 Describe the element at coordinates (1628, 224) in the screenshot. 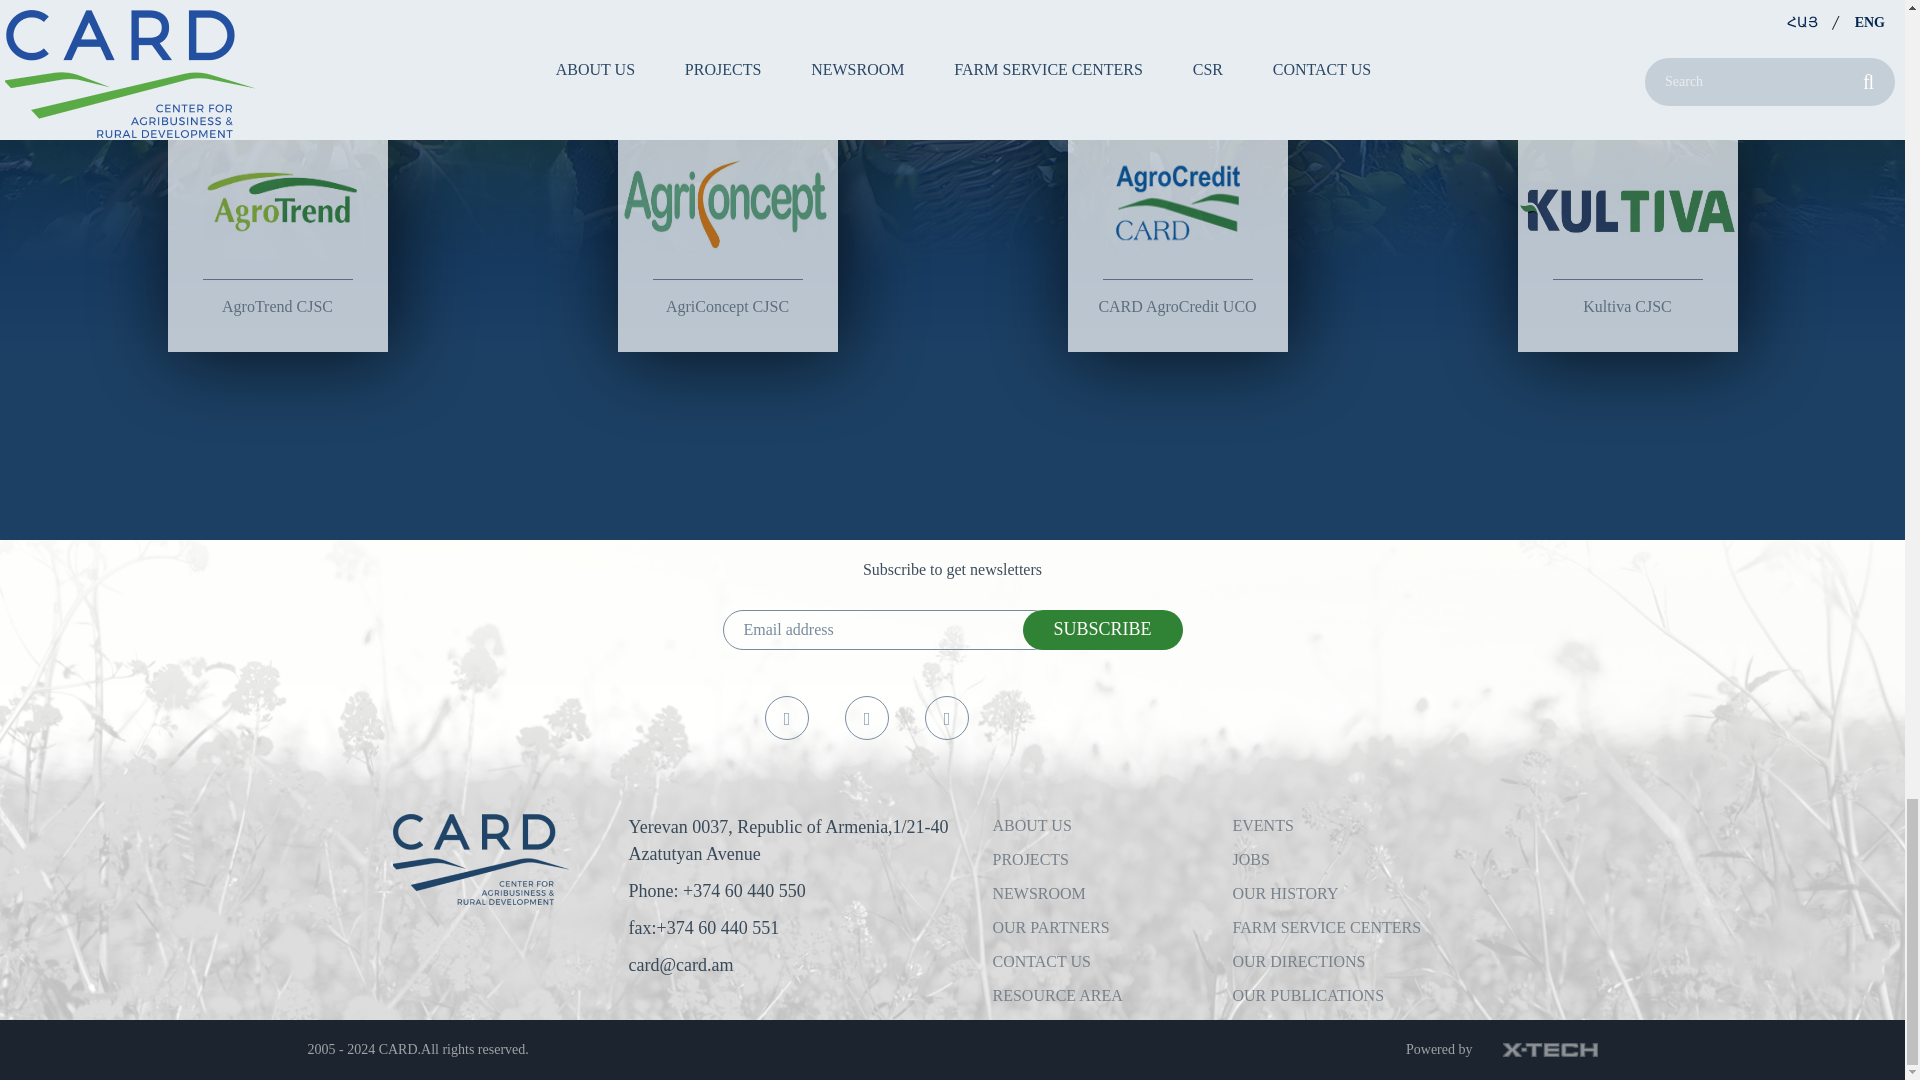

I see `Kultiva CJSC` at that location.